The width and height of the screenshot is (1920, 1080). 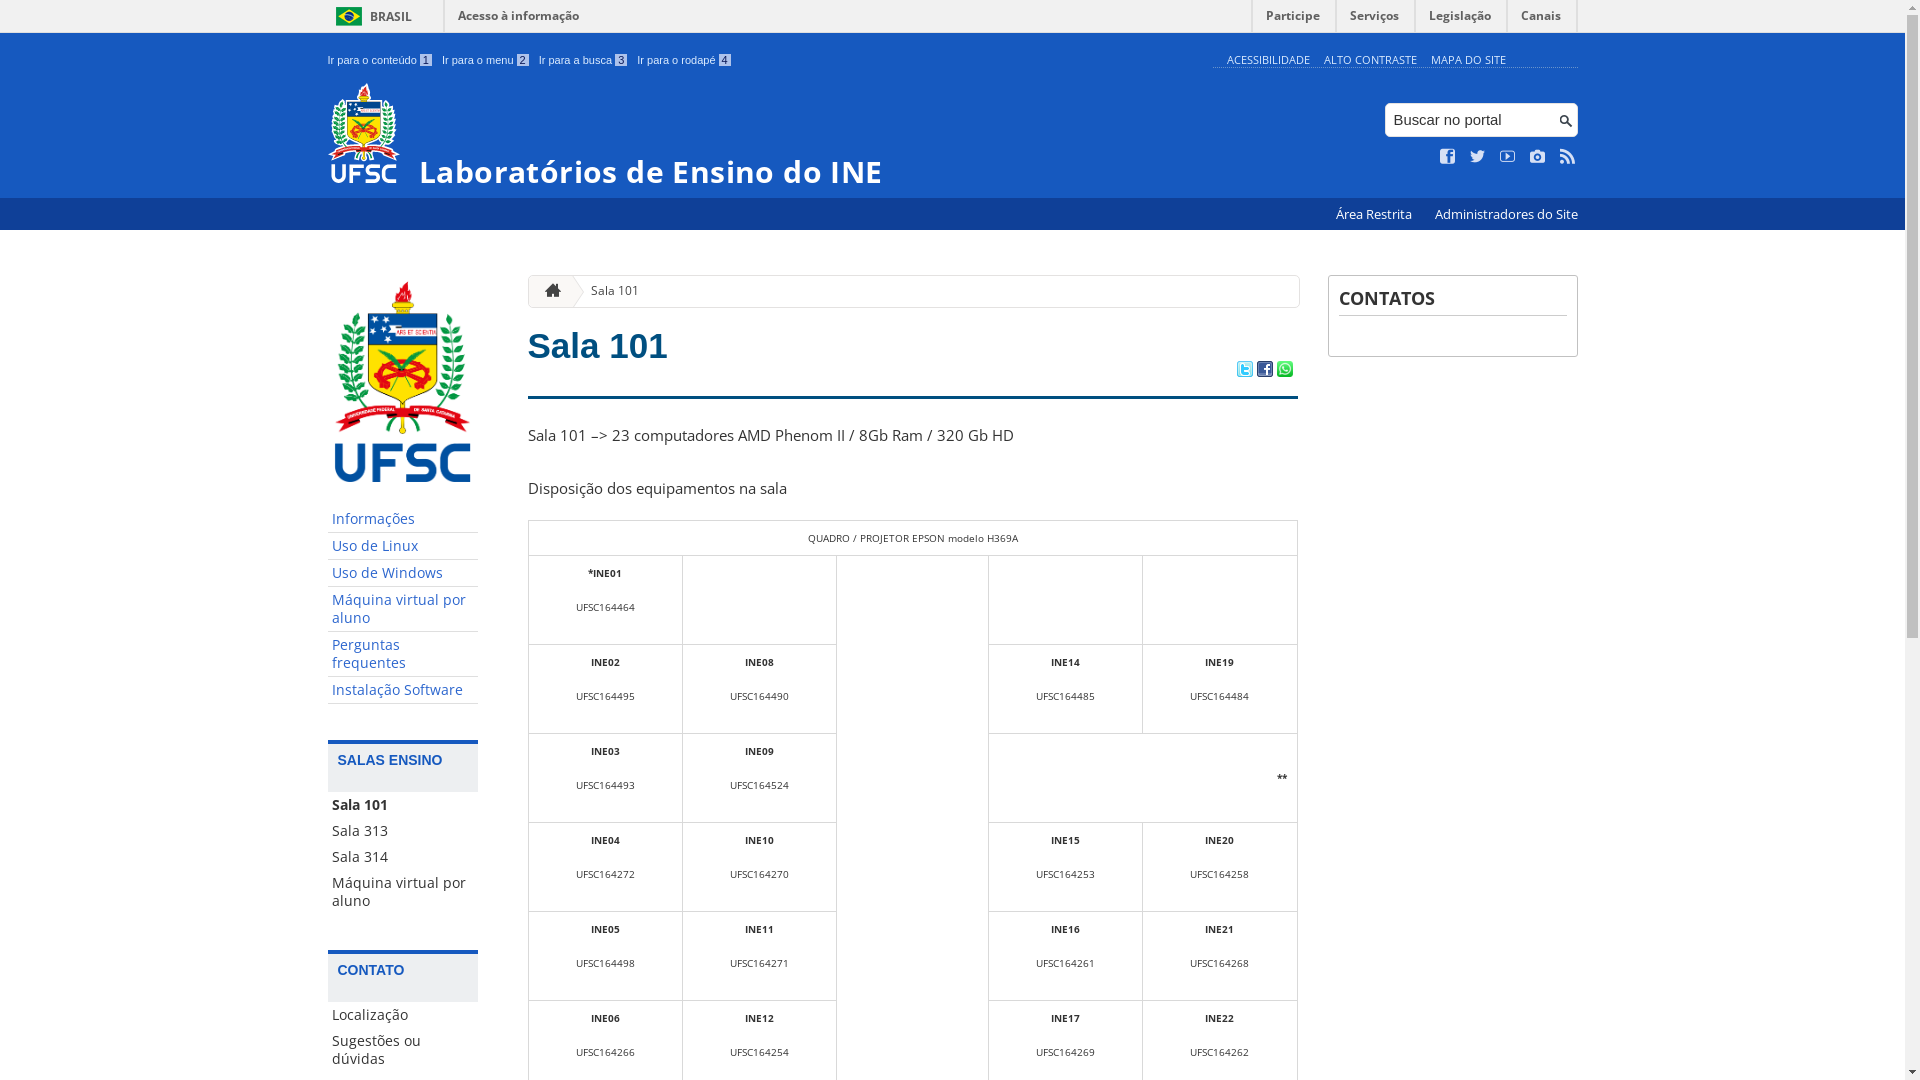 What do you see at coordinates (1284, 371) in the screenshot?
I see `Compartilhar no WhatsApp` at bounding box center [1284, 371].